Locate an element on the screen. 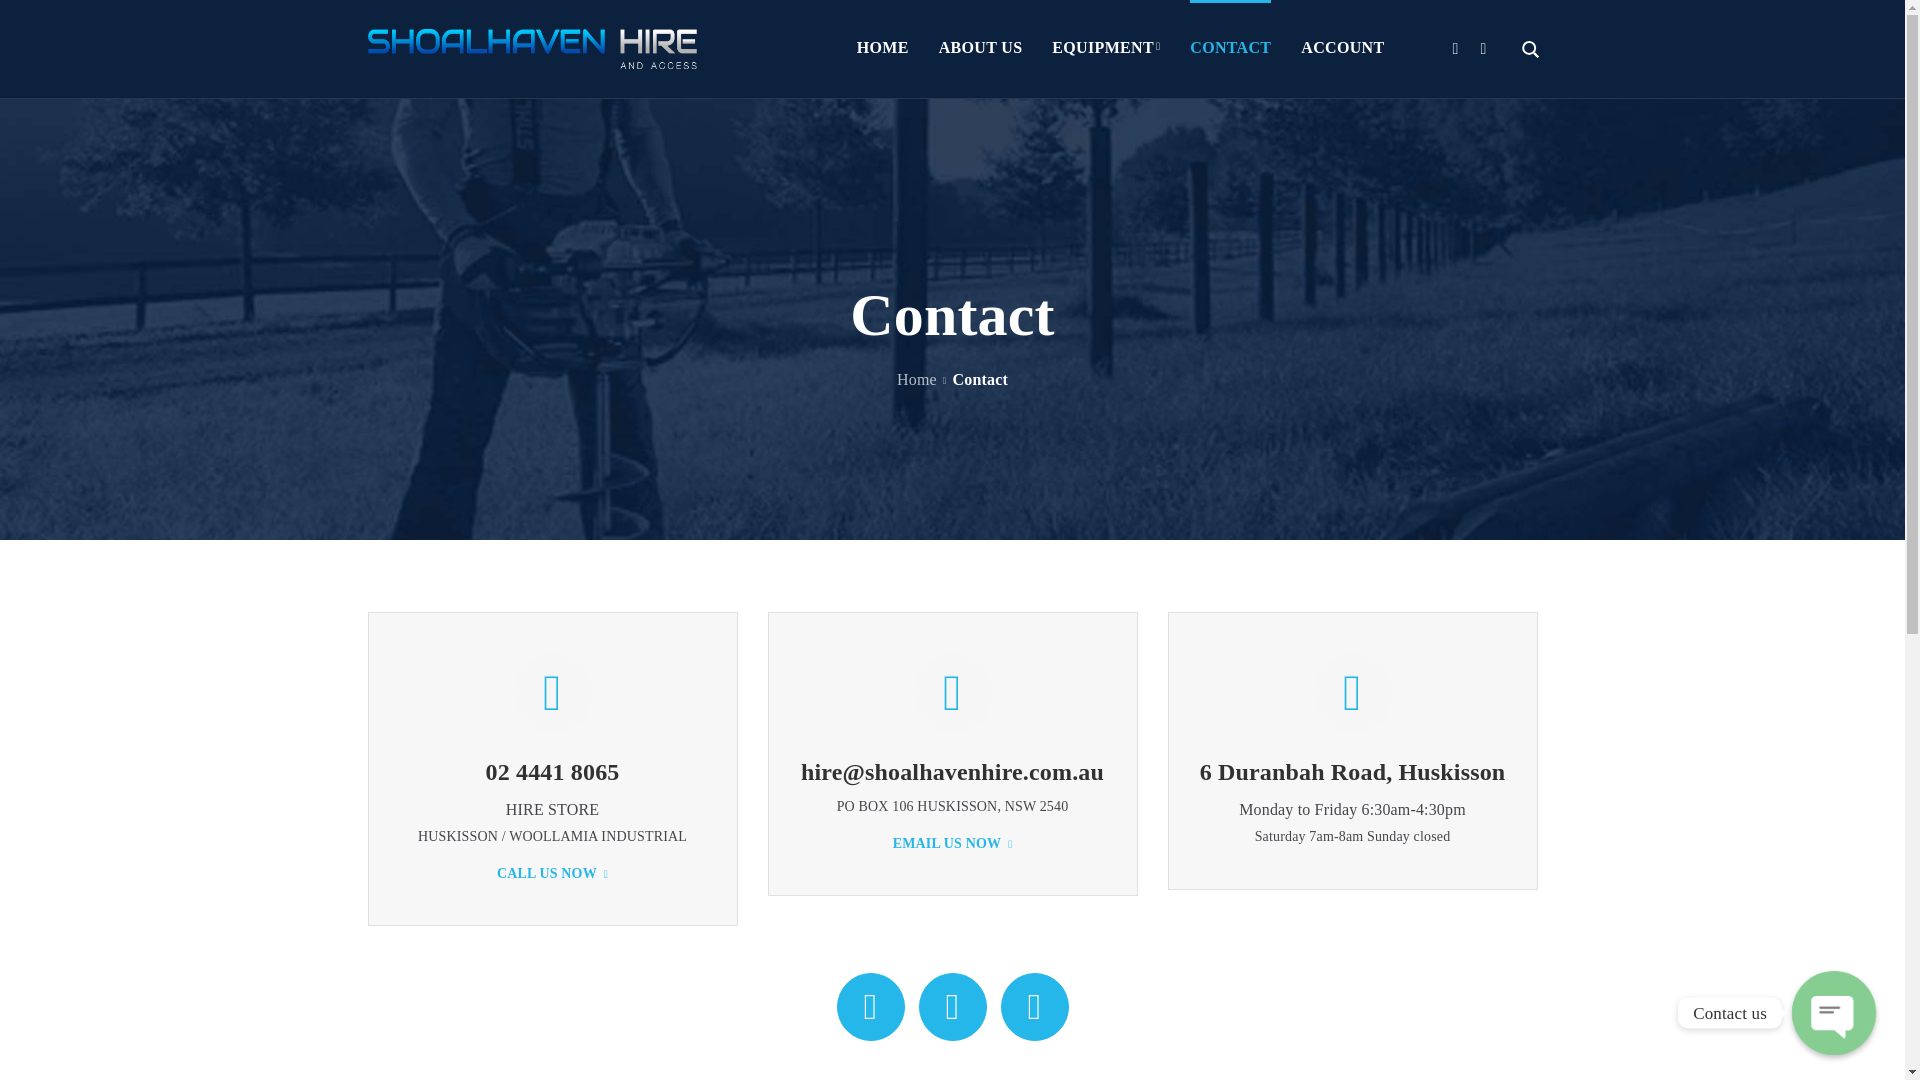 This screenshot has width=1920, height=1080. Facebook is located at coordinates (870, 1007).